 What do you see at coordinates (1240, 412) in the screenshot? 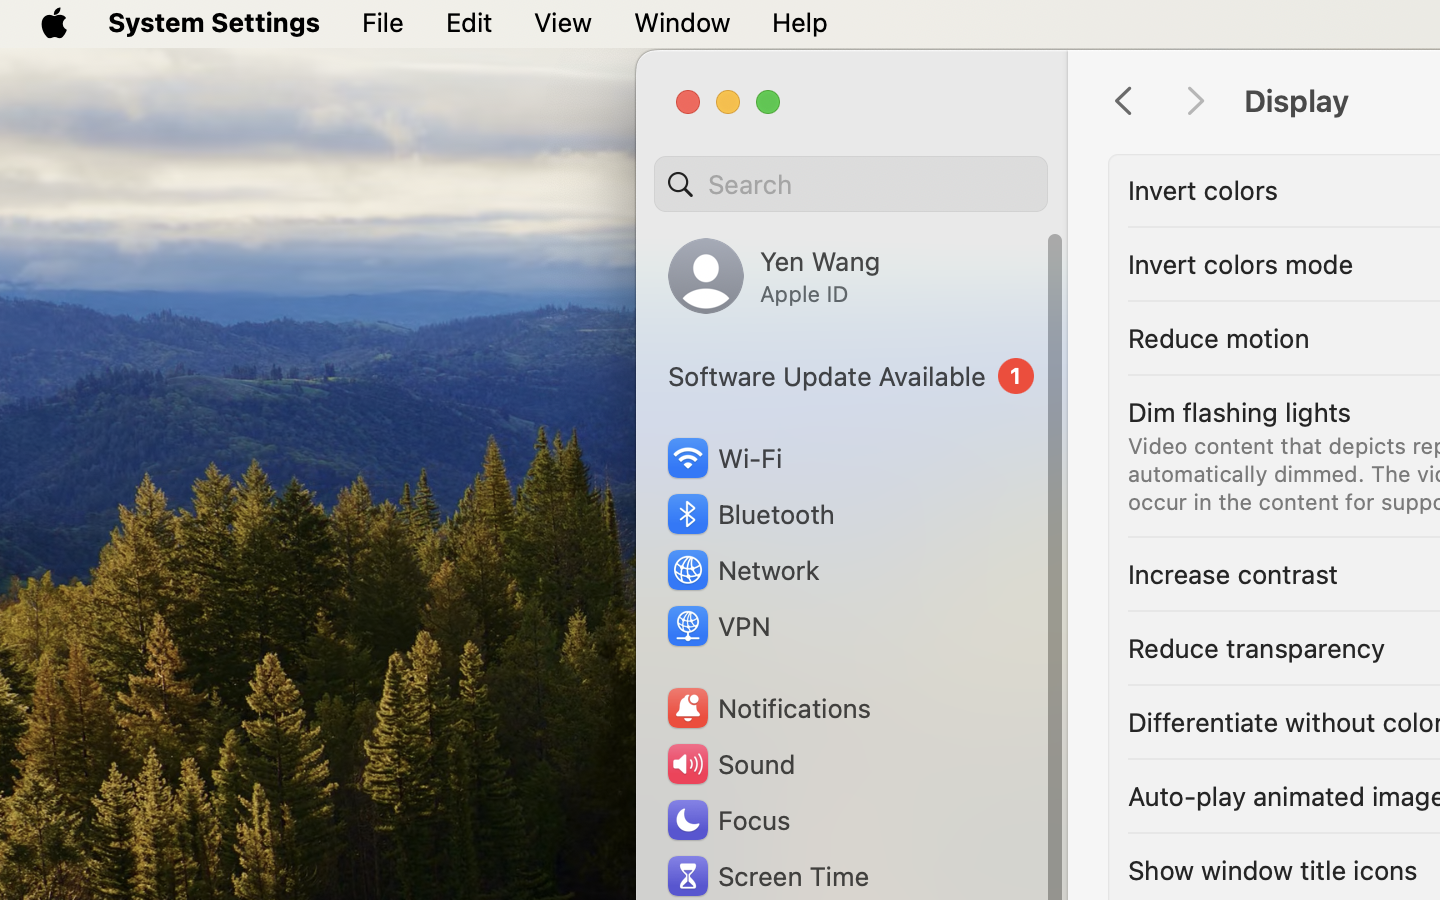
I see `Dim flashing lights` at bounding box center [1240, 412].